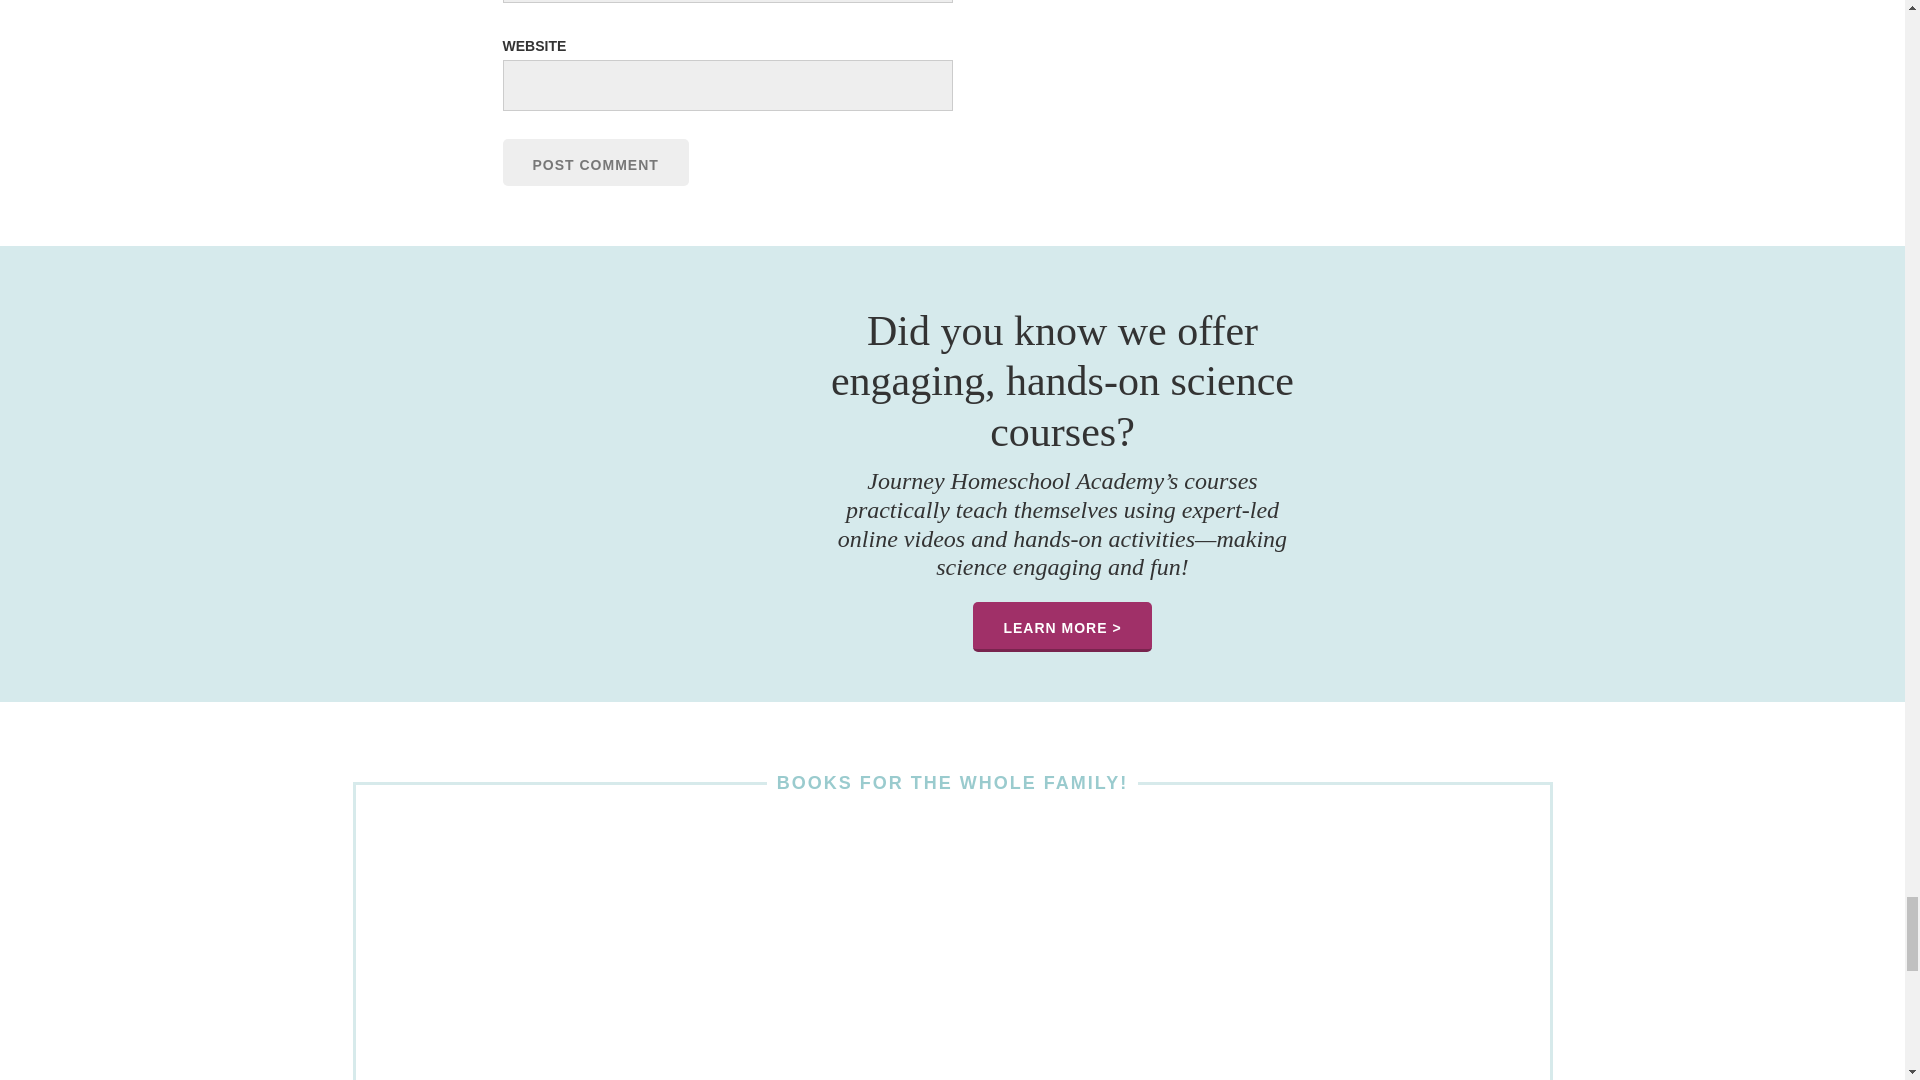 This screenshot has height=1080, width=1920. What do you see at coordinates (594, 162) in the screenshot?
I see `Post Comment` at bounding box center [594, 162].